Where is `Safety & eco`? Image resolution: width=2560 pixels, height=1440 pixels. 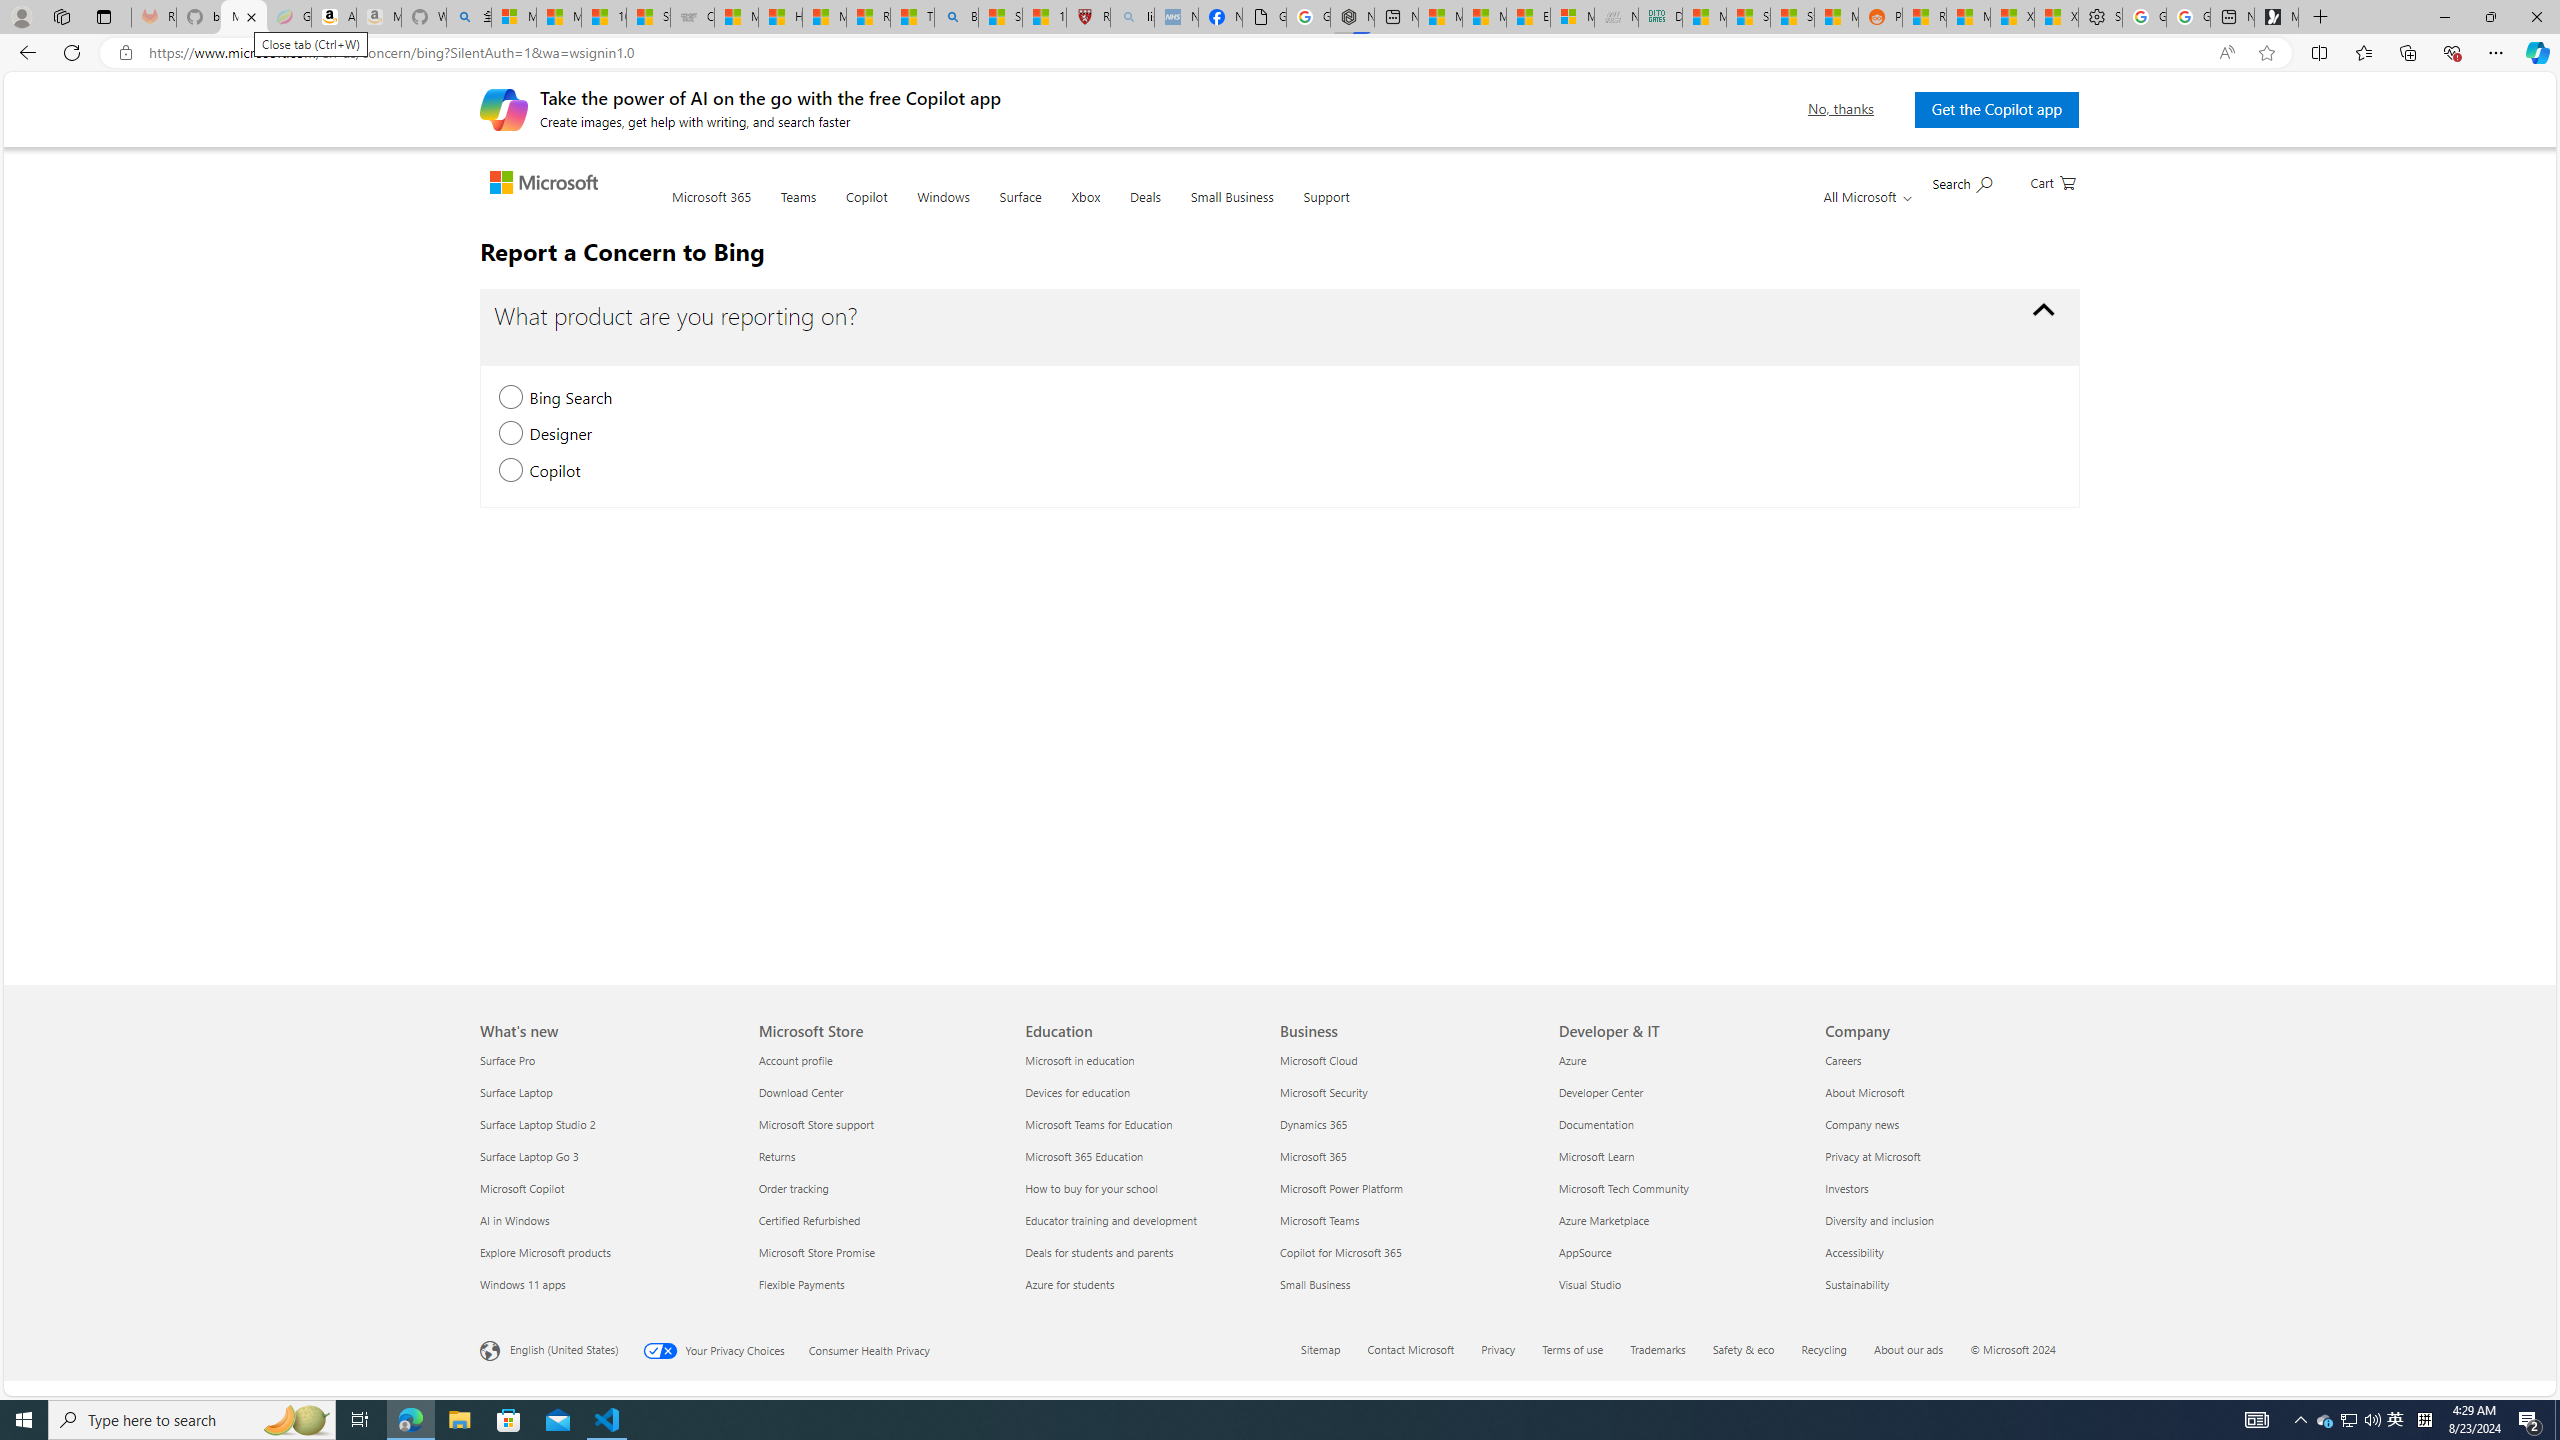
Safety & eco is located at coordinates (1743, 1348).